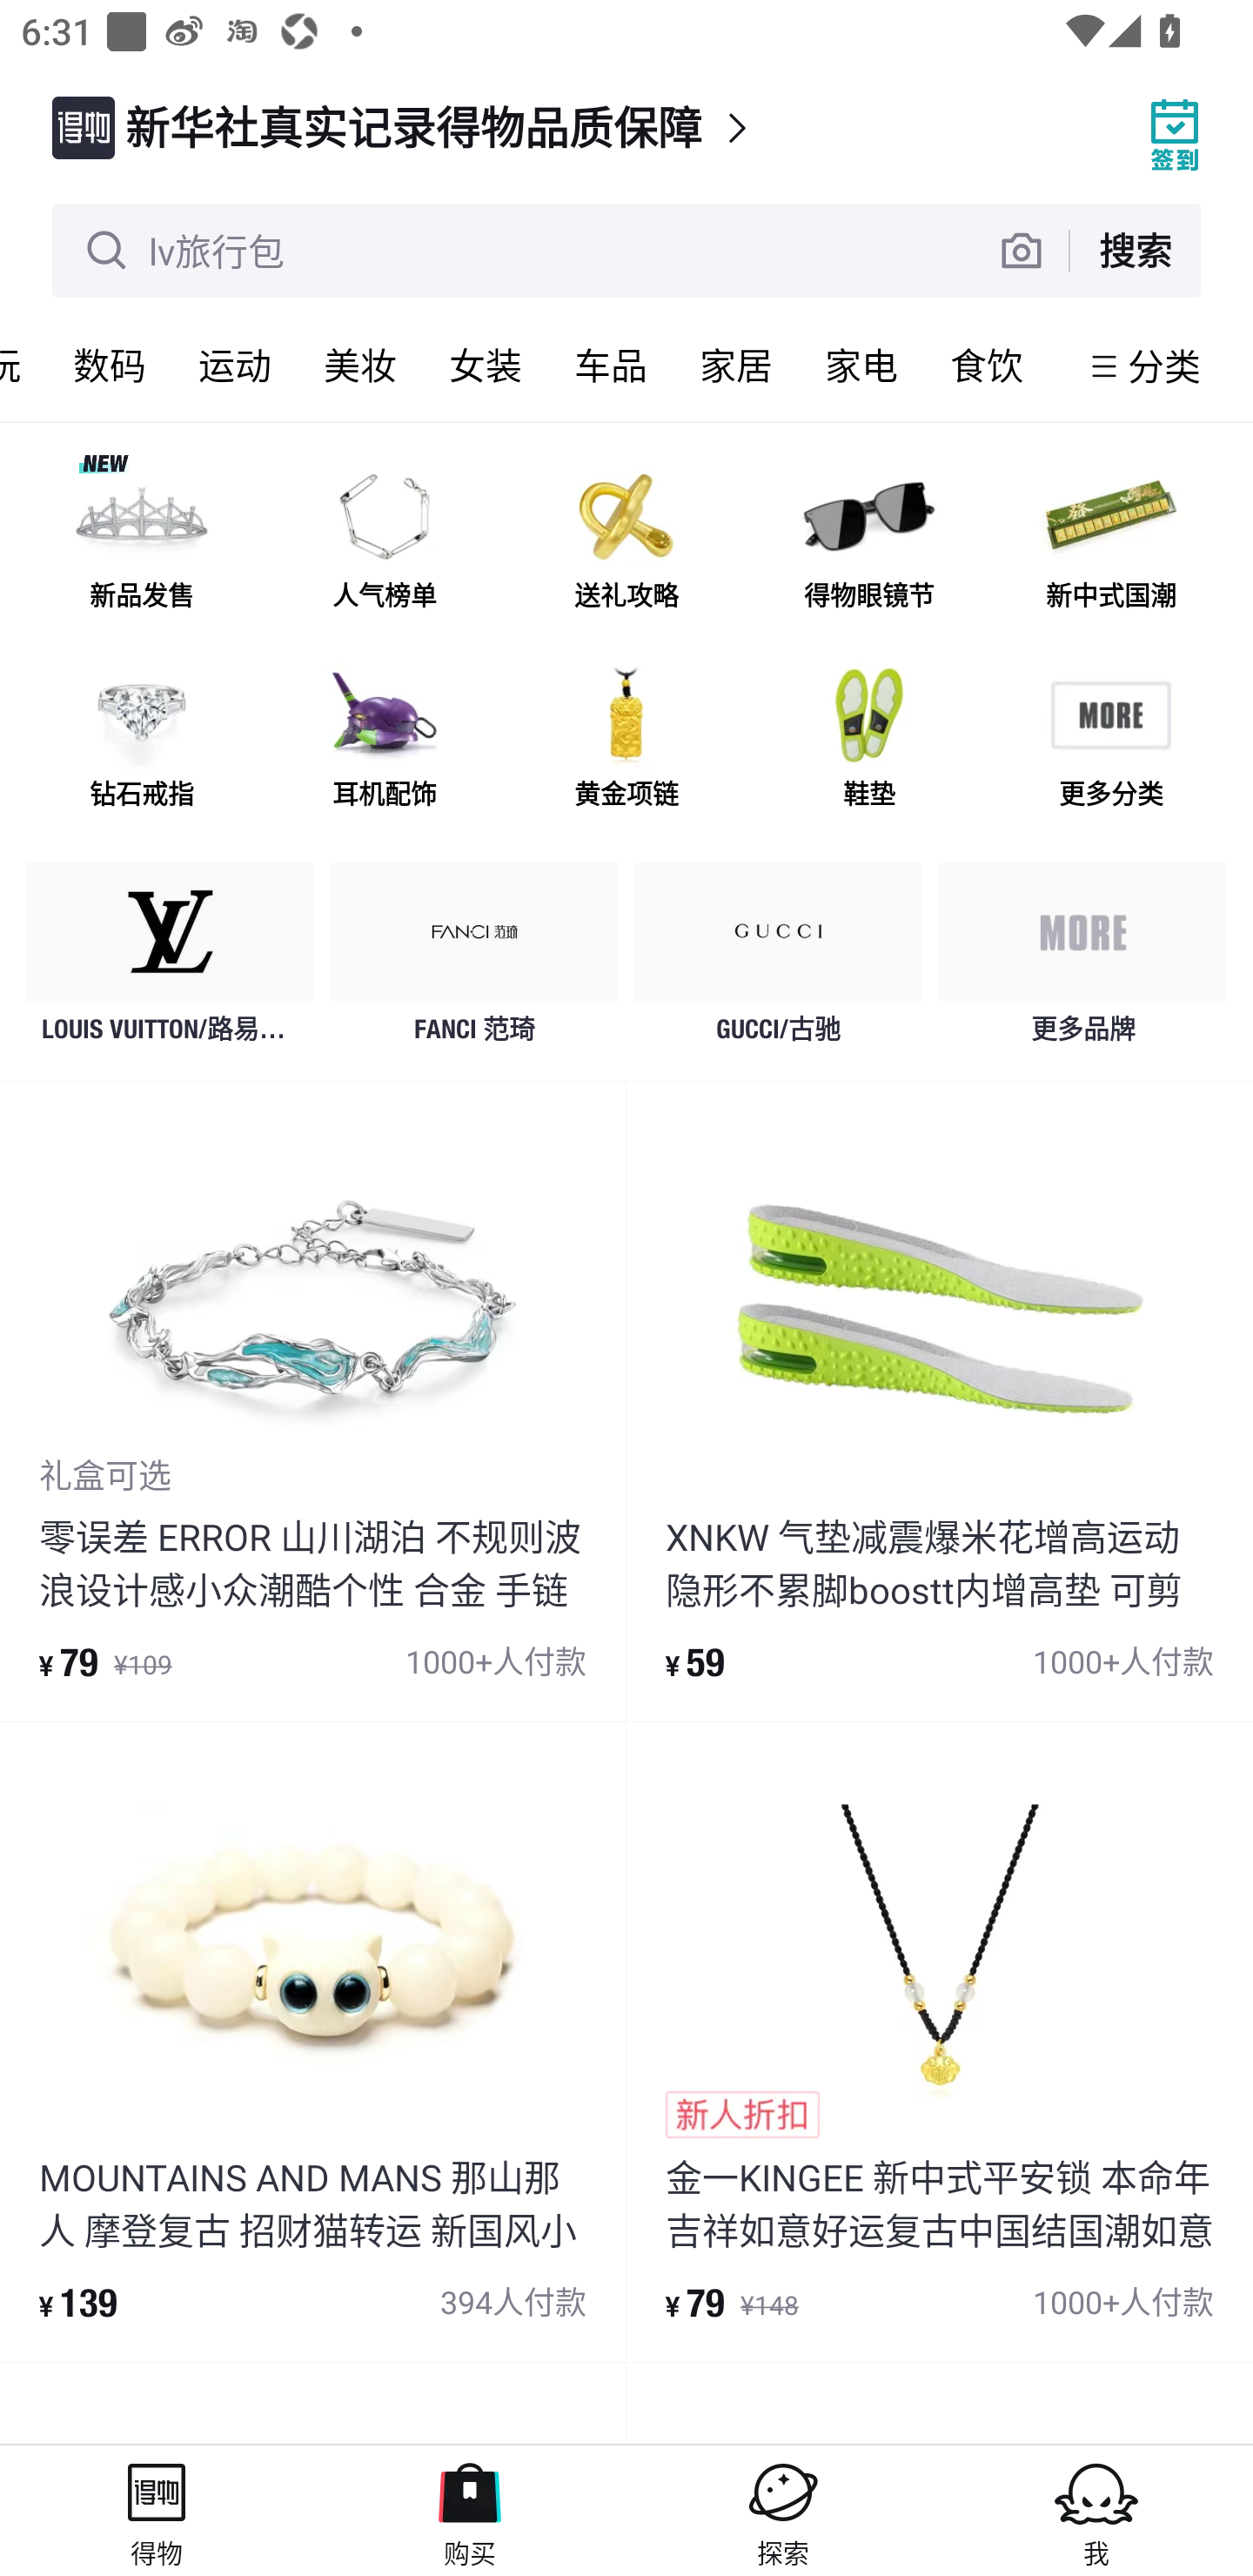  What do you see at coordinates (1110, 740) in the screenshot?
I see `更多分类` at bounding box center [1110, 740].